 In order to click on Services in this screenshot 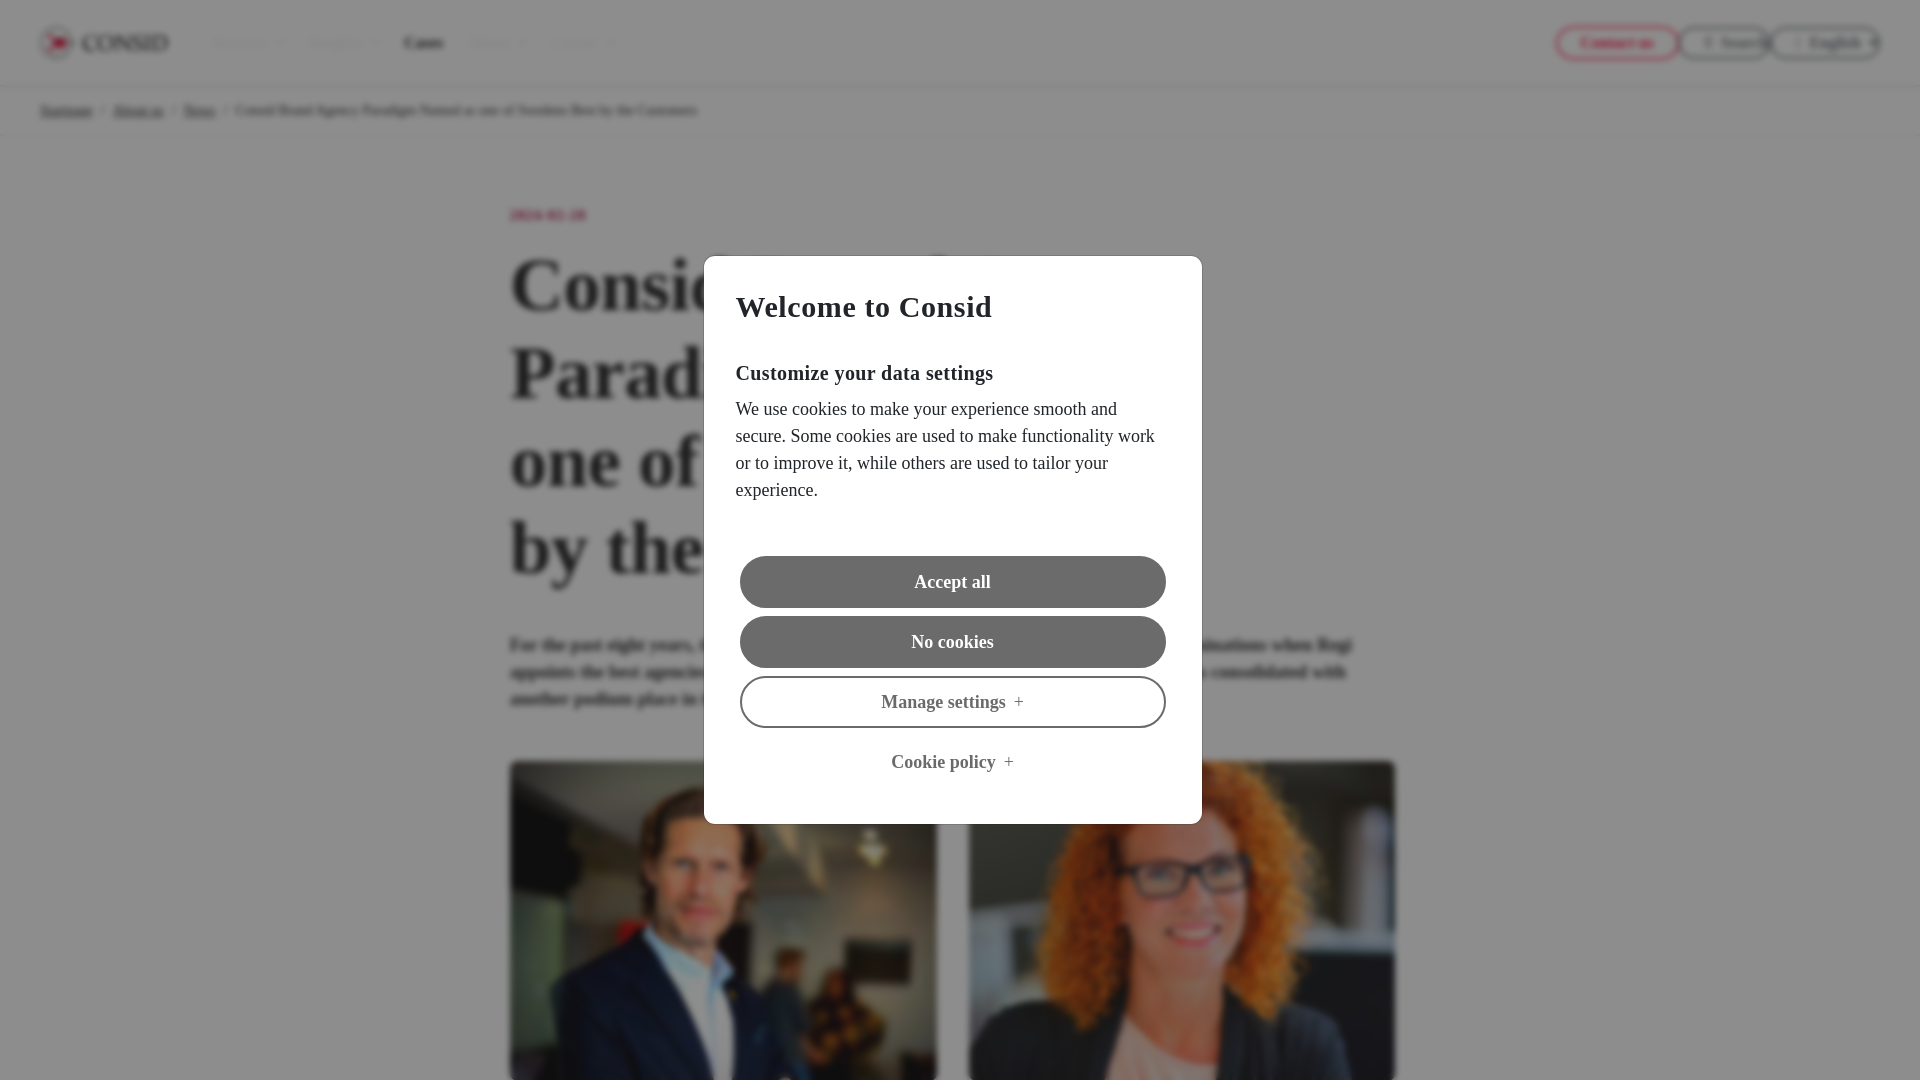, I will do `click(248, 42)`.